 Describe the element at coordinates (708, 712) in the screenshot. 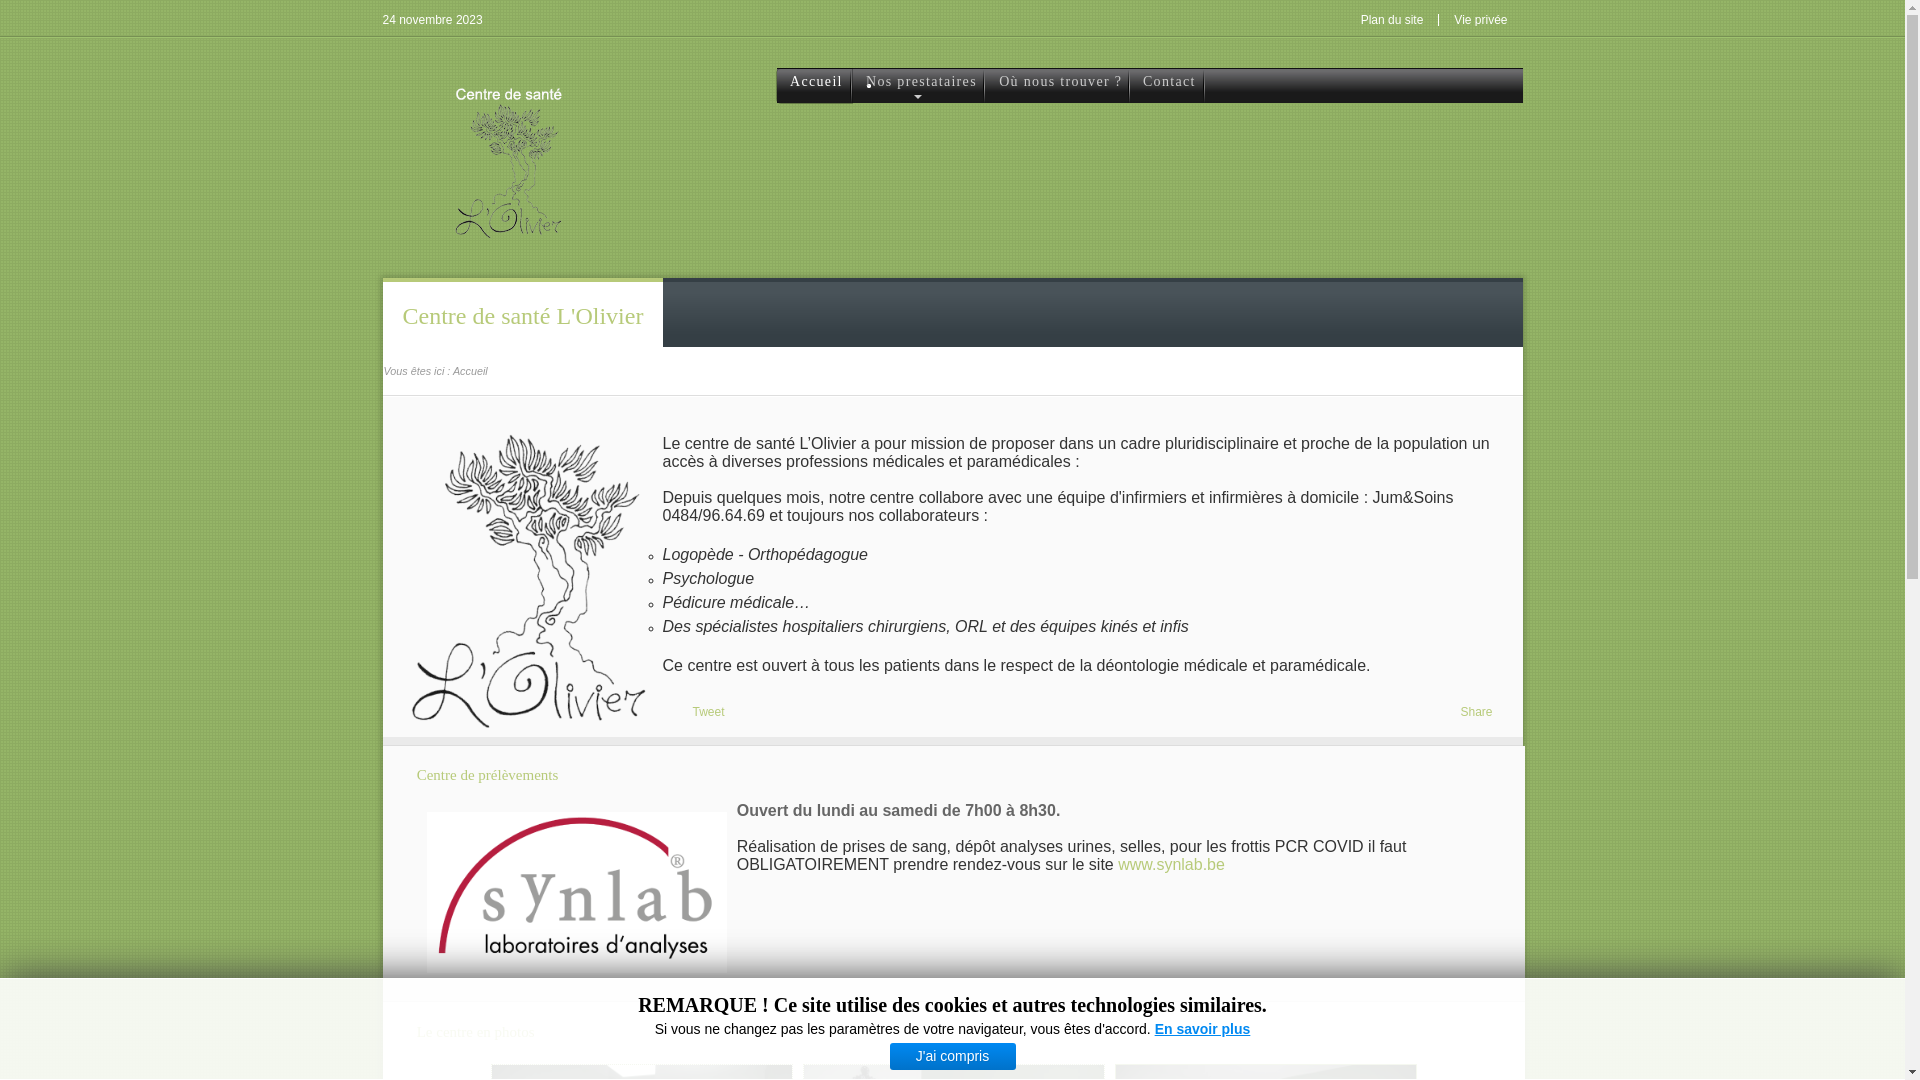

I see `Tweet` at that location.